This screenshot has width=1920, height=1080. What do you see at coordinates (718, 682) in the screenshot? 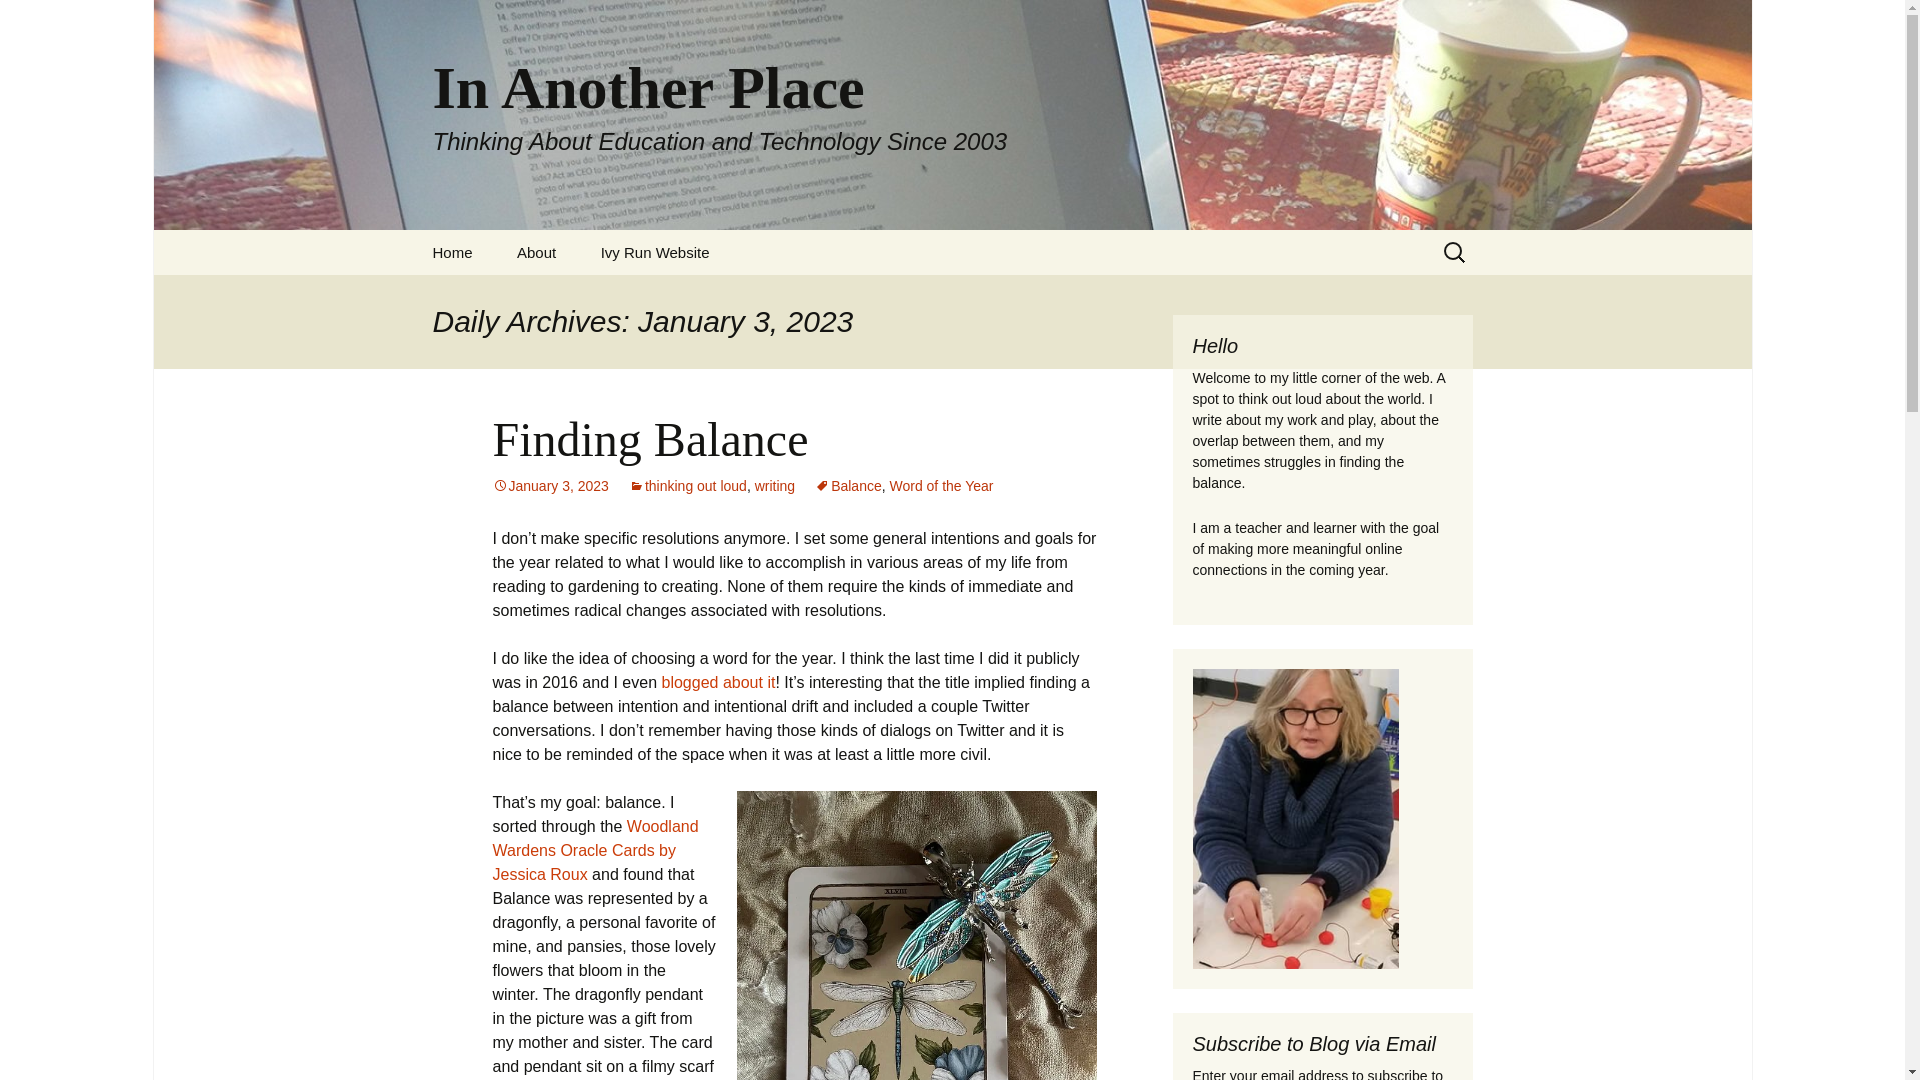
I see `blogged about it` at bounding box center [718, 682].